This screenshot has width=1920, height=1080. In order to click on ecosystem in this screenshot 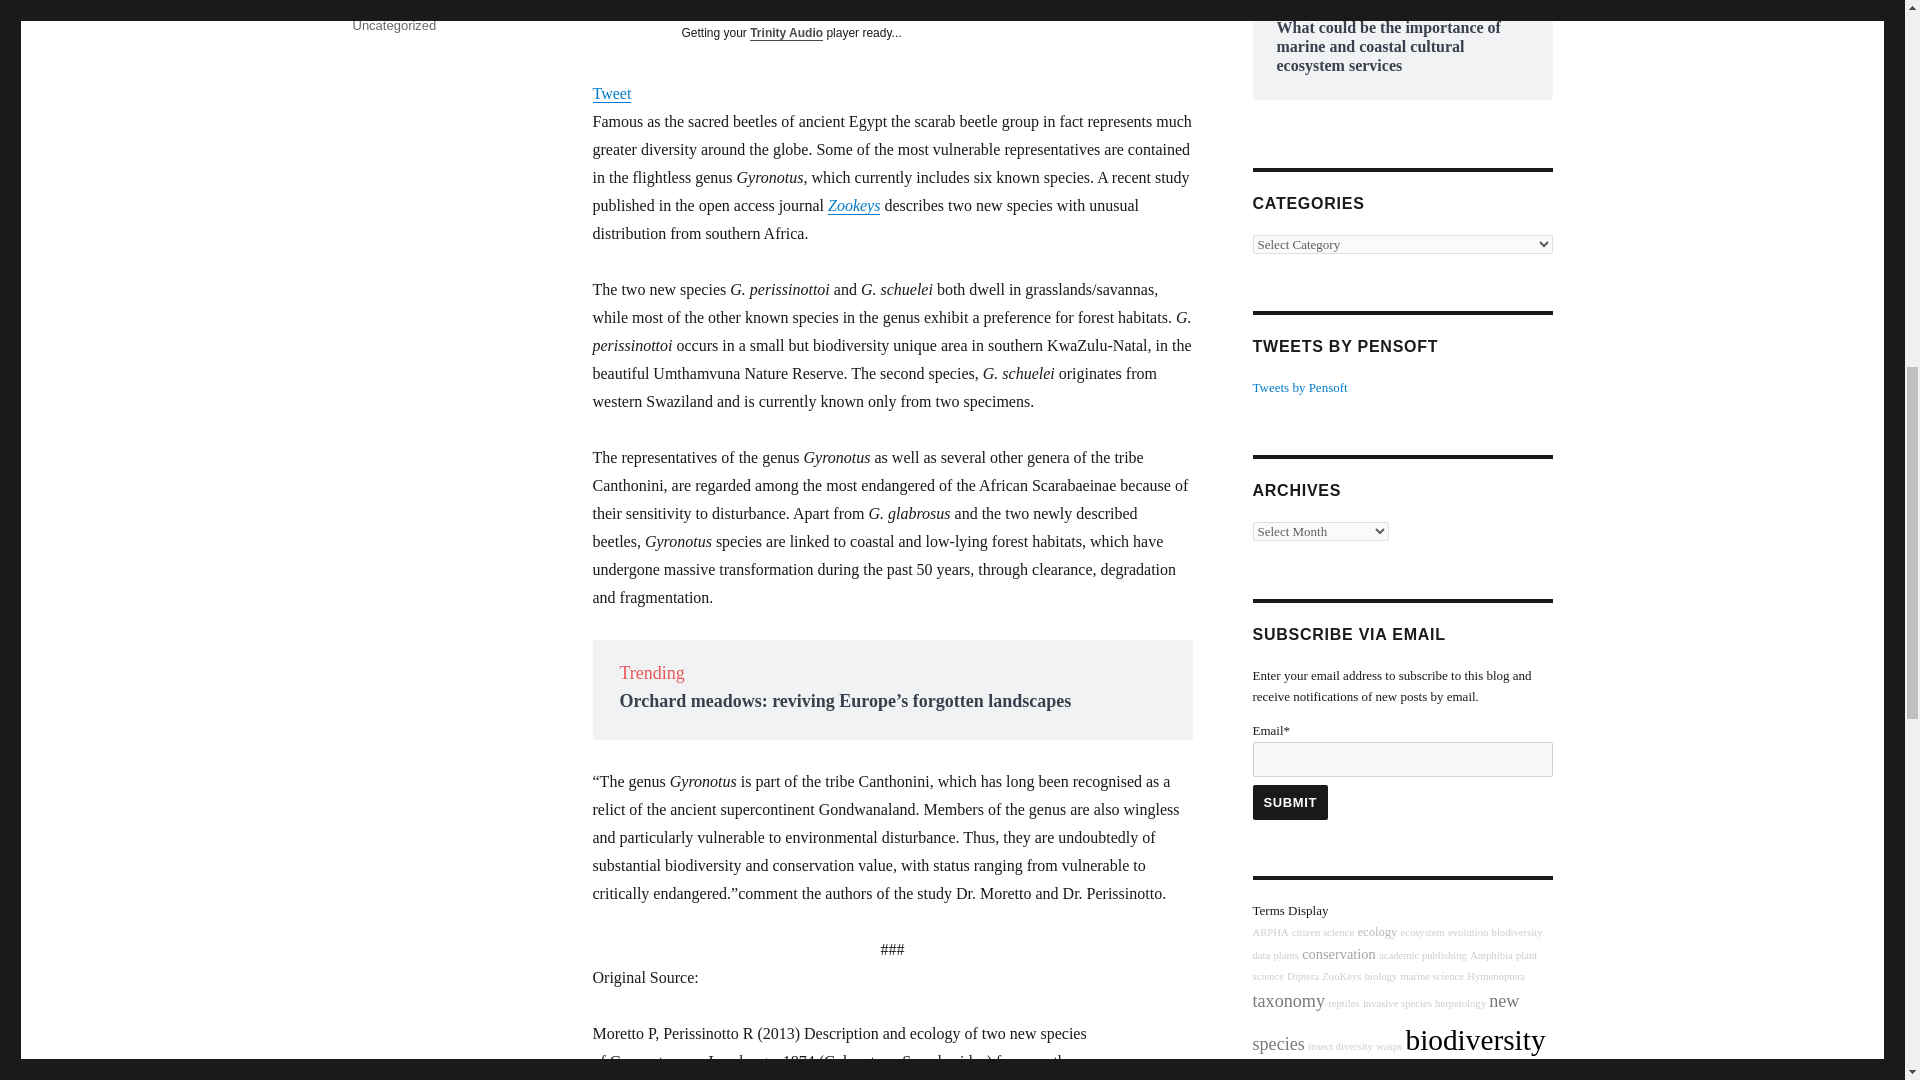, I will do `click(1421, 932)`.